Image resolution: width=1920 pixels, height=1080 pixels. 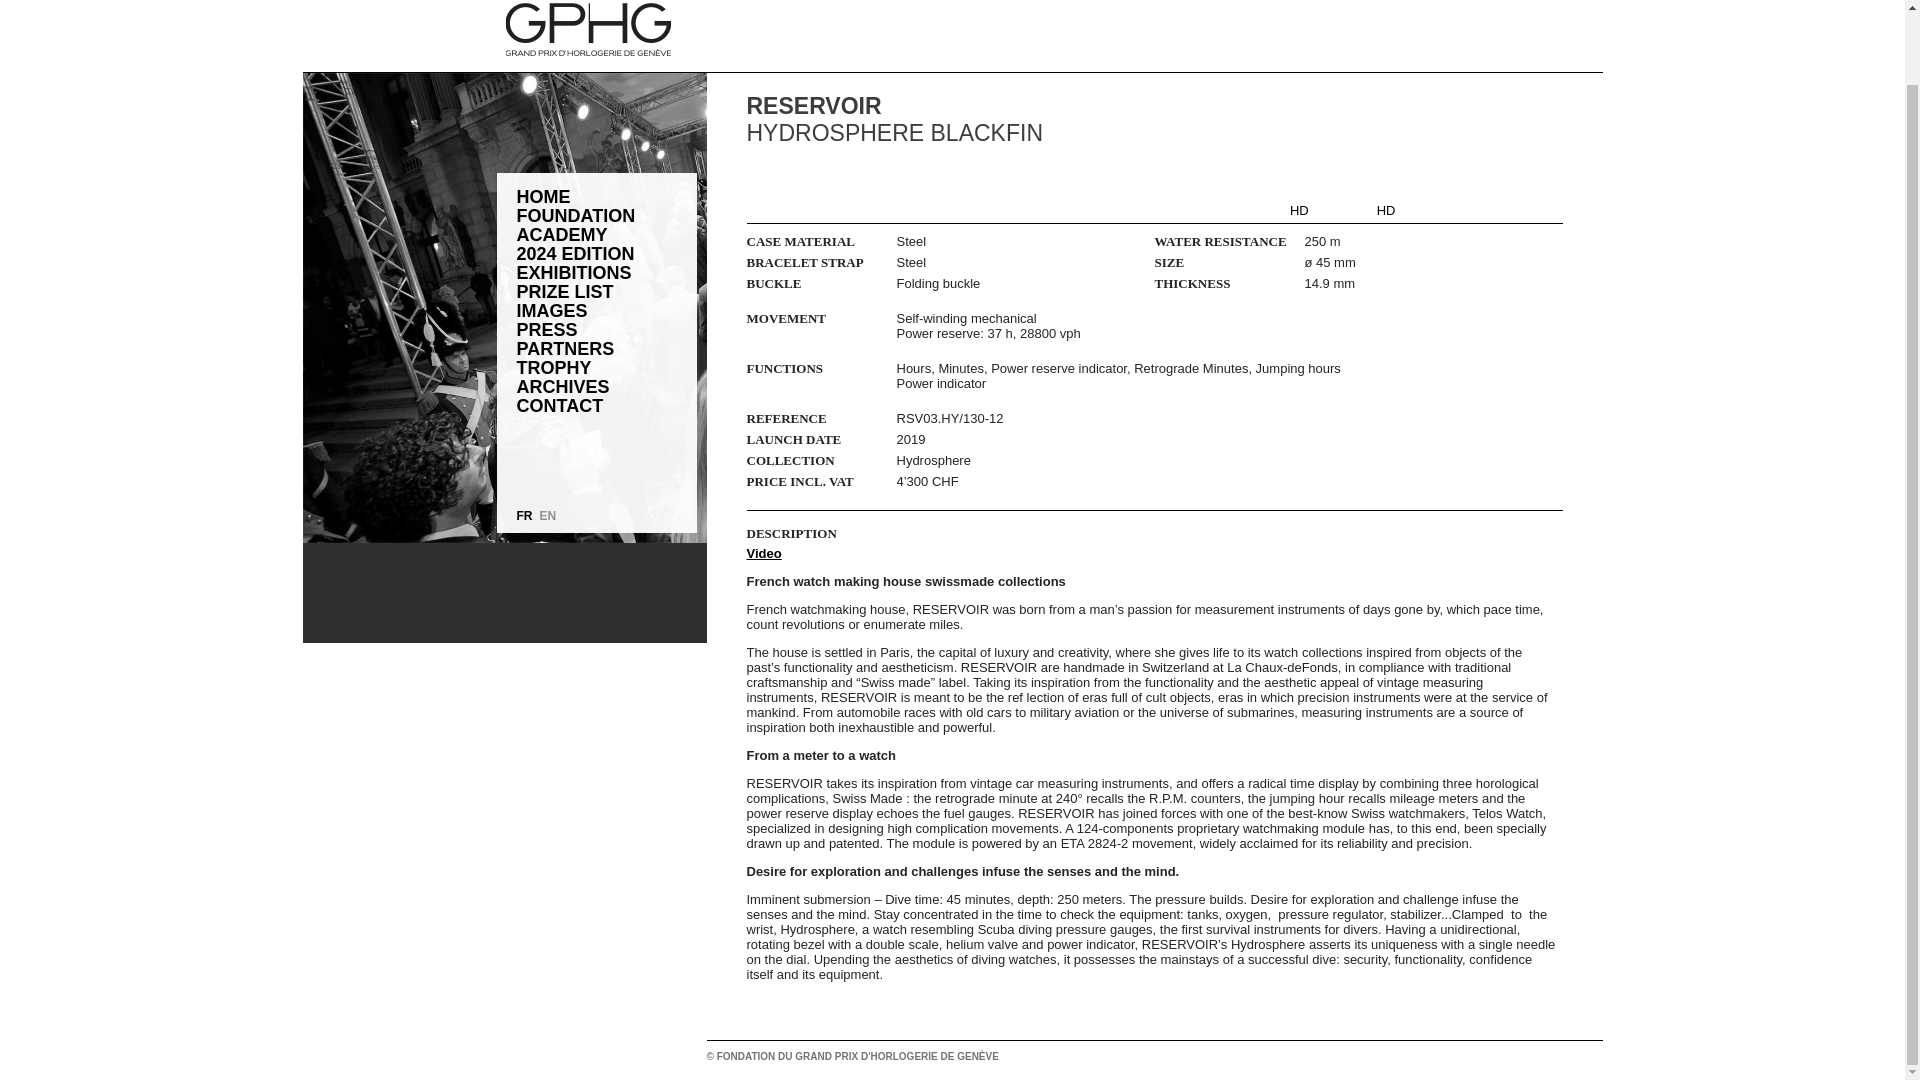 I want to click on EXHIBITIONS, so click(x=574, y=272).